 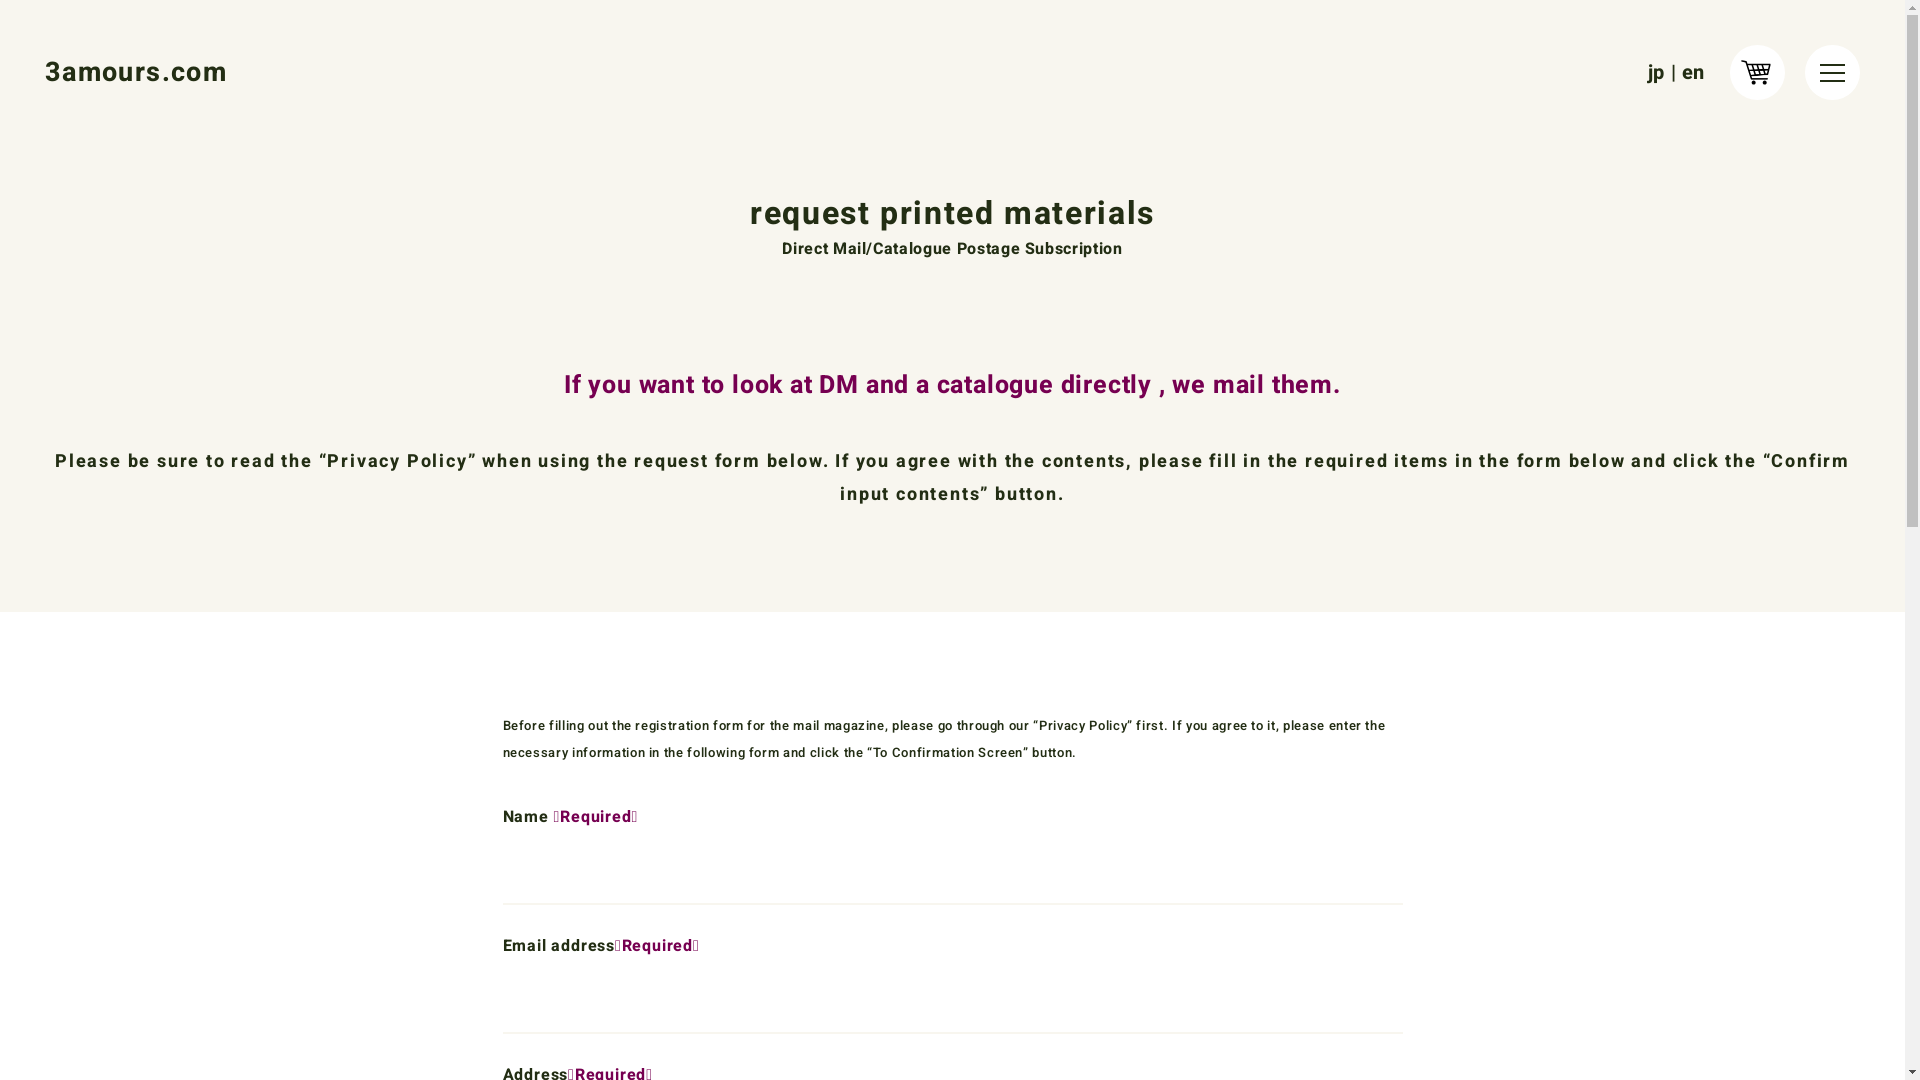 I want to click on en, so click(x=1694, y=72).